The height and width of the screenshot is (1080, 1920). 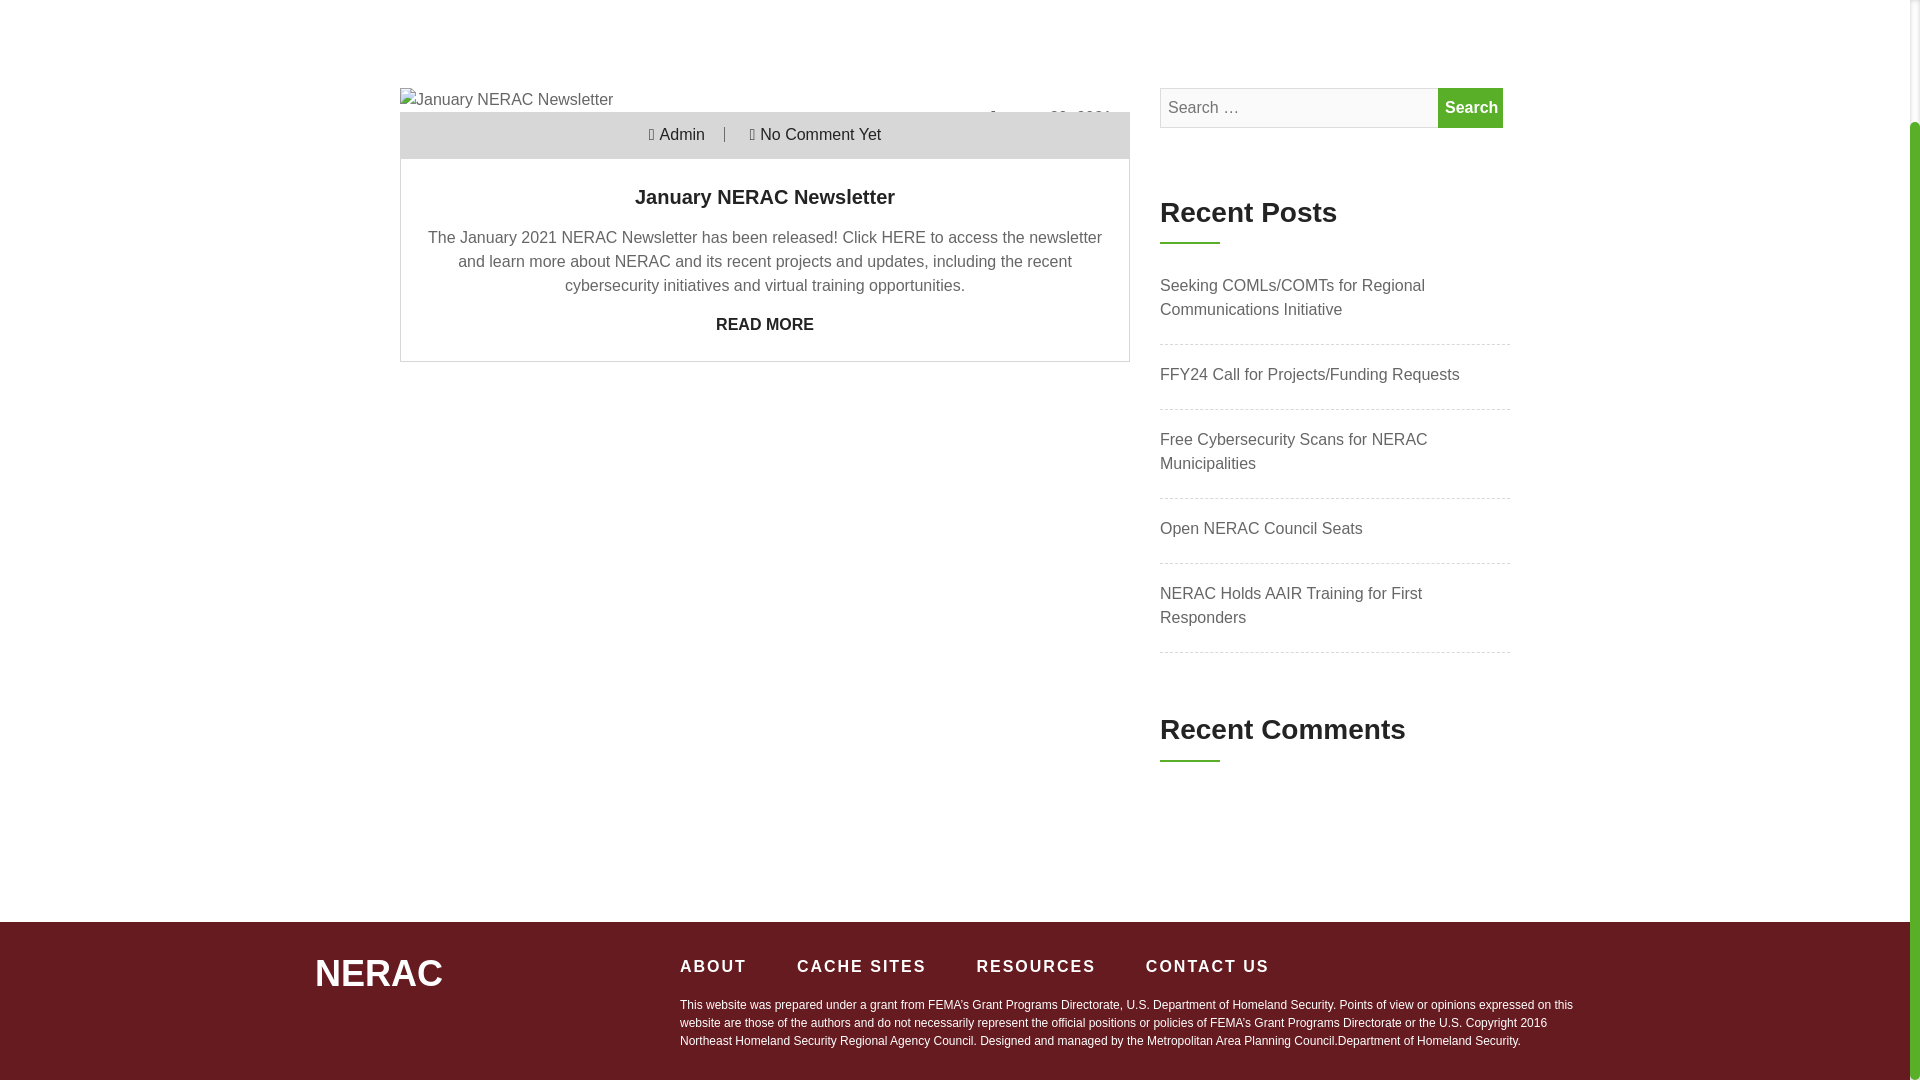 I want to click on Free Cybersecurity Scans for NERAC Municipalities, so click(x=1334, y=452).